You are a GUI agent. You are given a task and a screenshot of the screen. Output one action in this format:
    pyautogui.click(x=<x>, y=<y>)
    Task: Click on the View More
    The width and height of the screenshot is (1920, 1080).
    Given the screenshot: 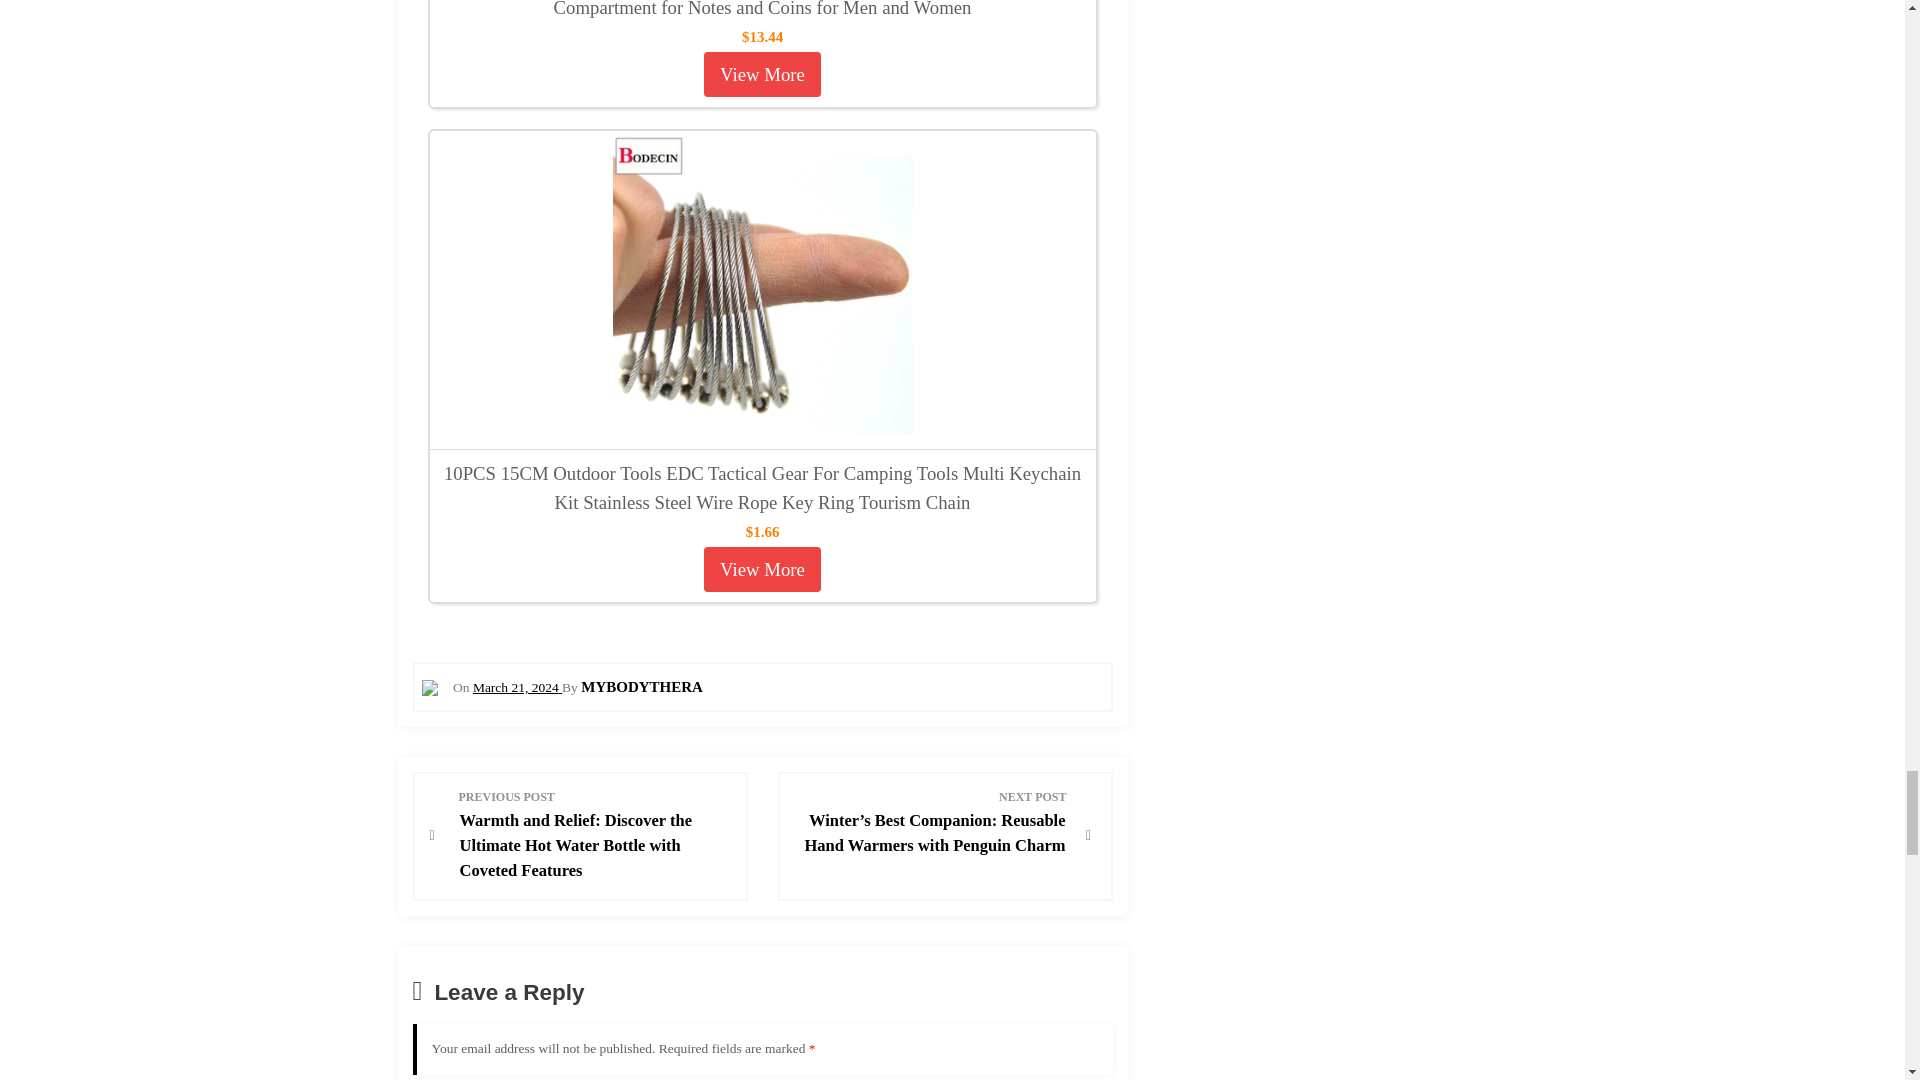 What is the action you would take?
    pyautogui.click(x=762, y=568)
    